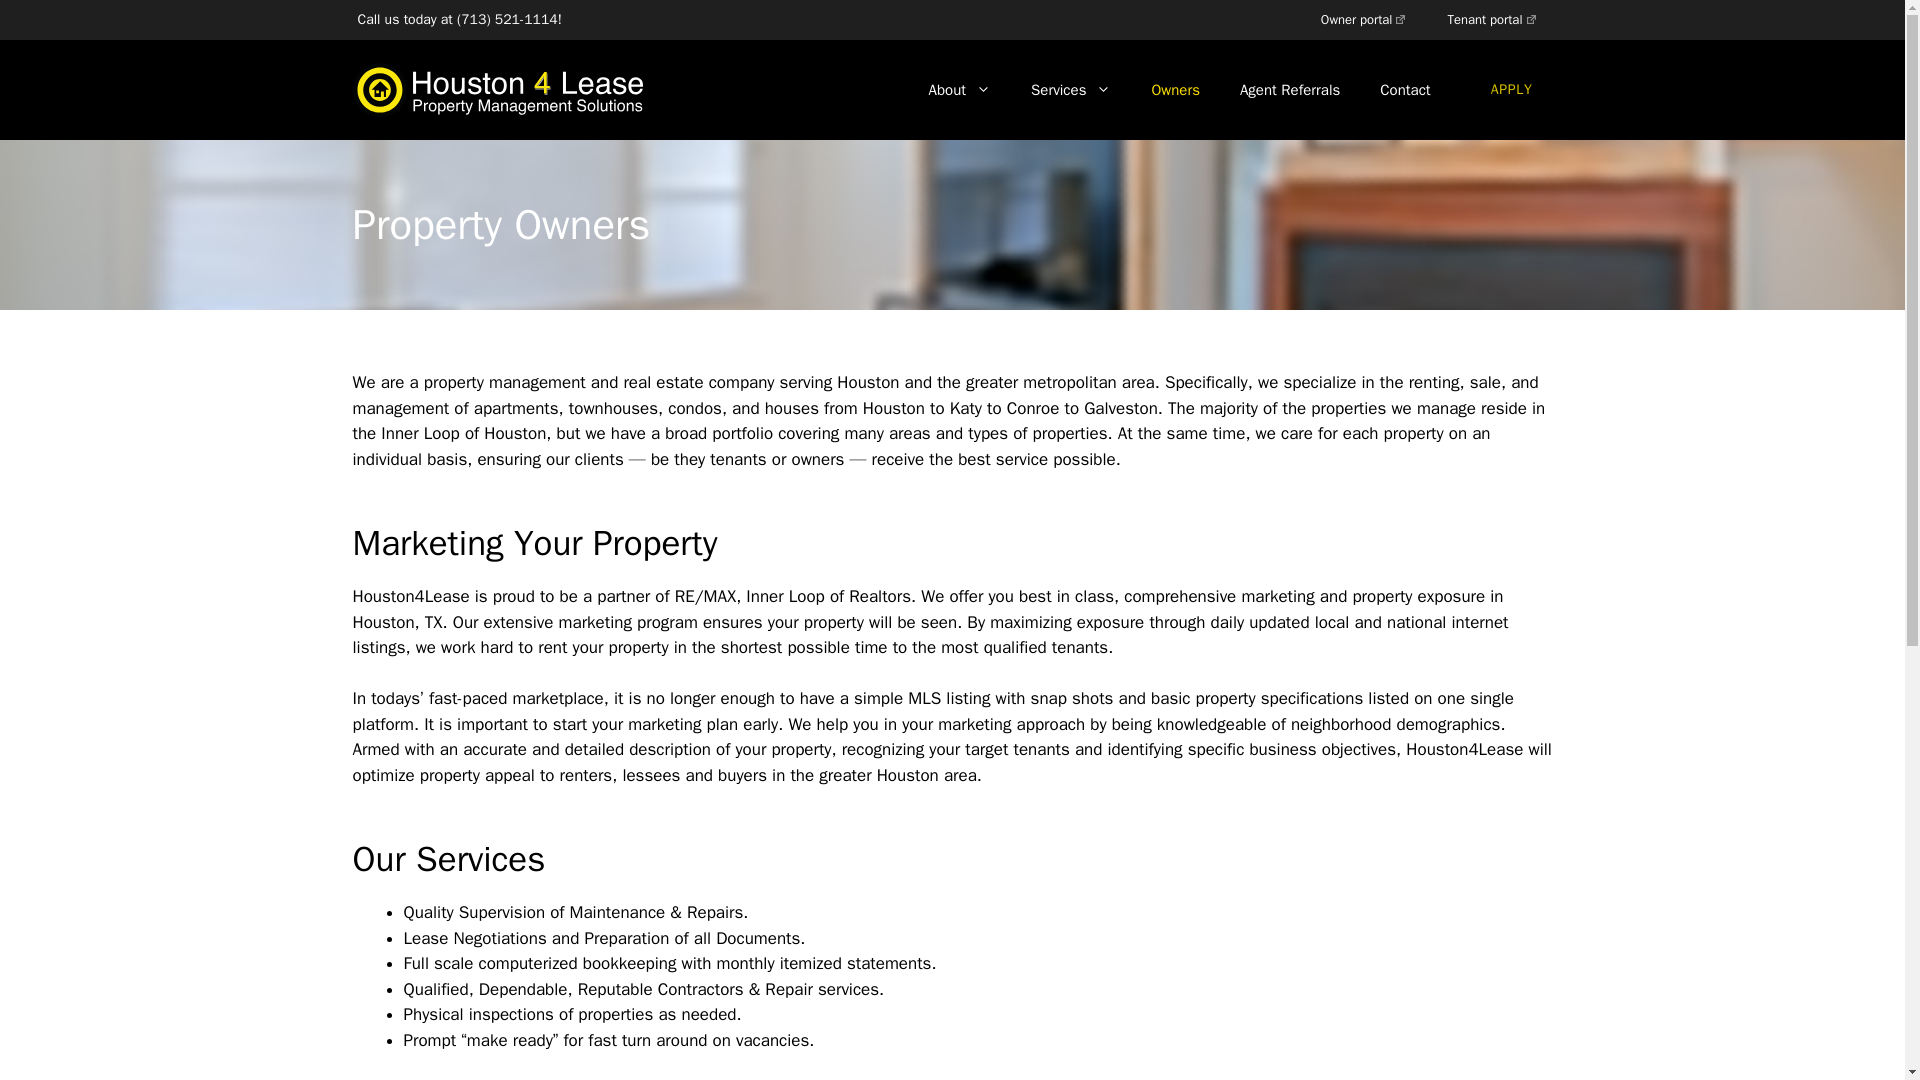 This screenshot has width=1920, height=1080. What do you see at coordinates (1174, 90) in the screenshot?
I see `Owners` at bounding box center [1174, 90].